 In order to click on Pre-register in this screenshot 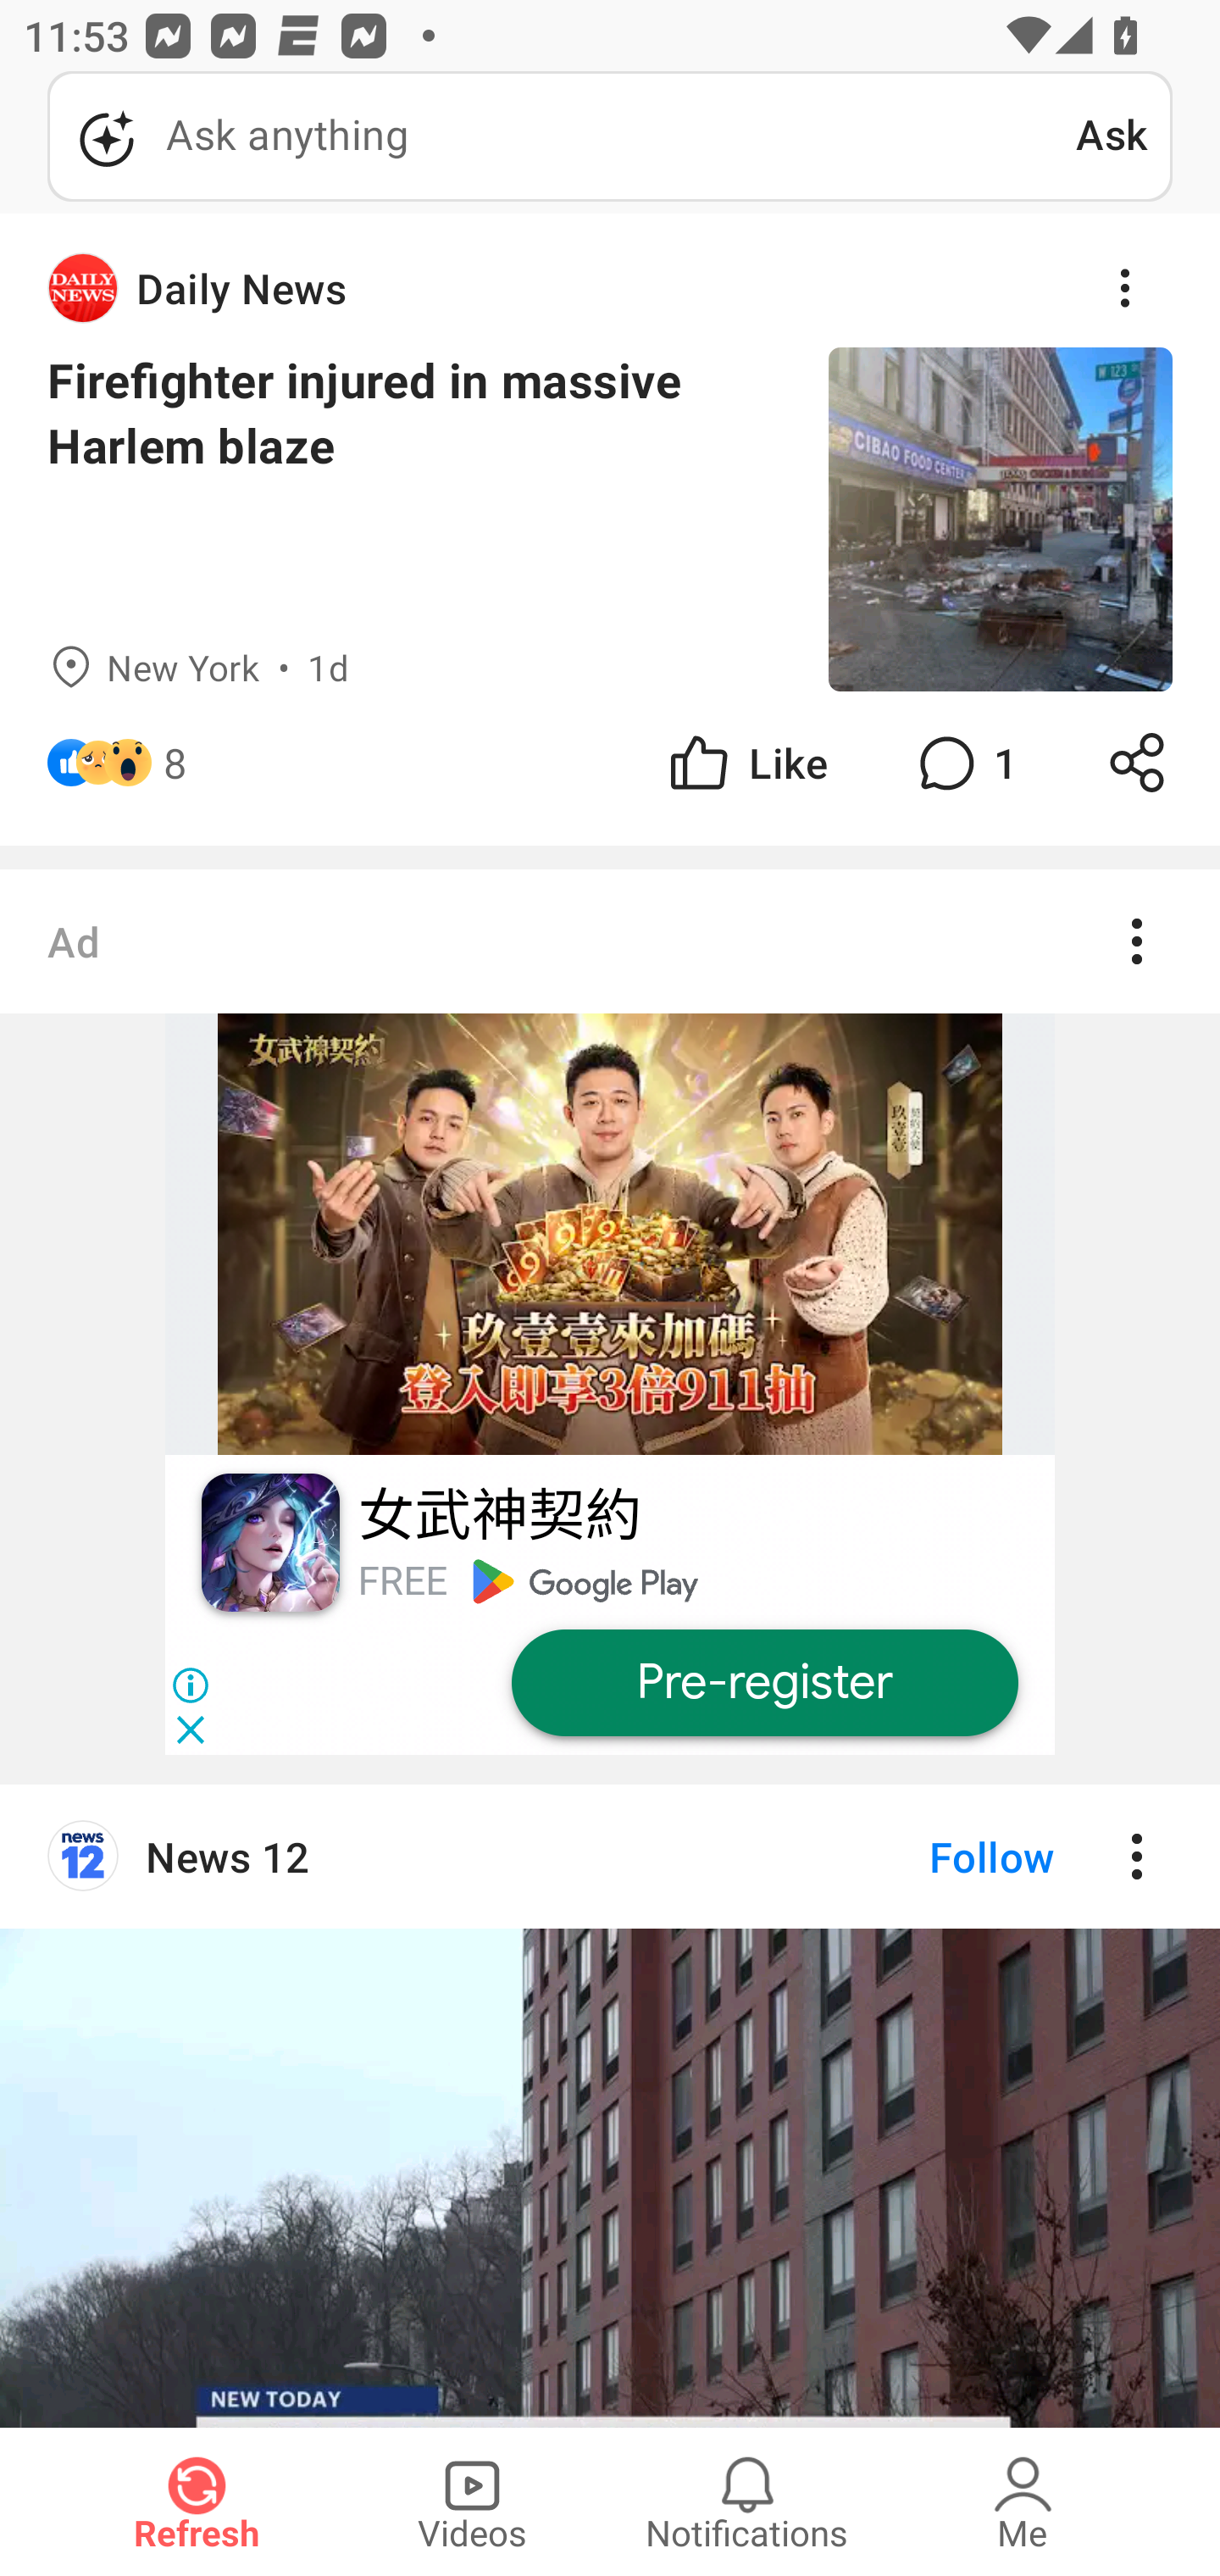, I will do `click(763, 1683)`.